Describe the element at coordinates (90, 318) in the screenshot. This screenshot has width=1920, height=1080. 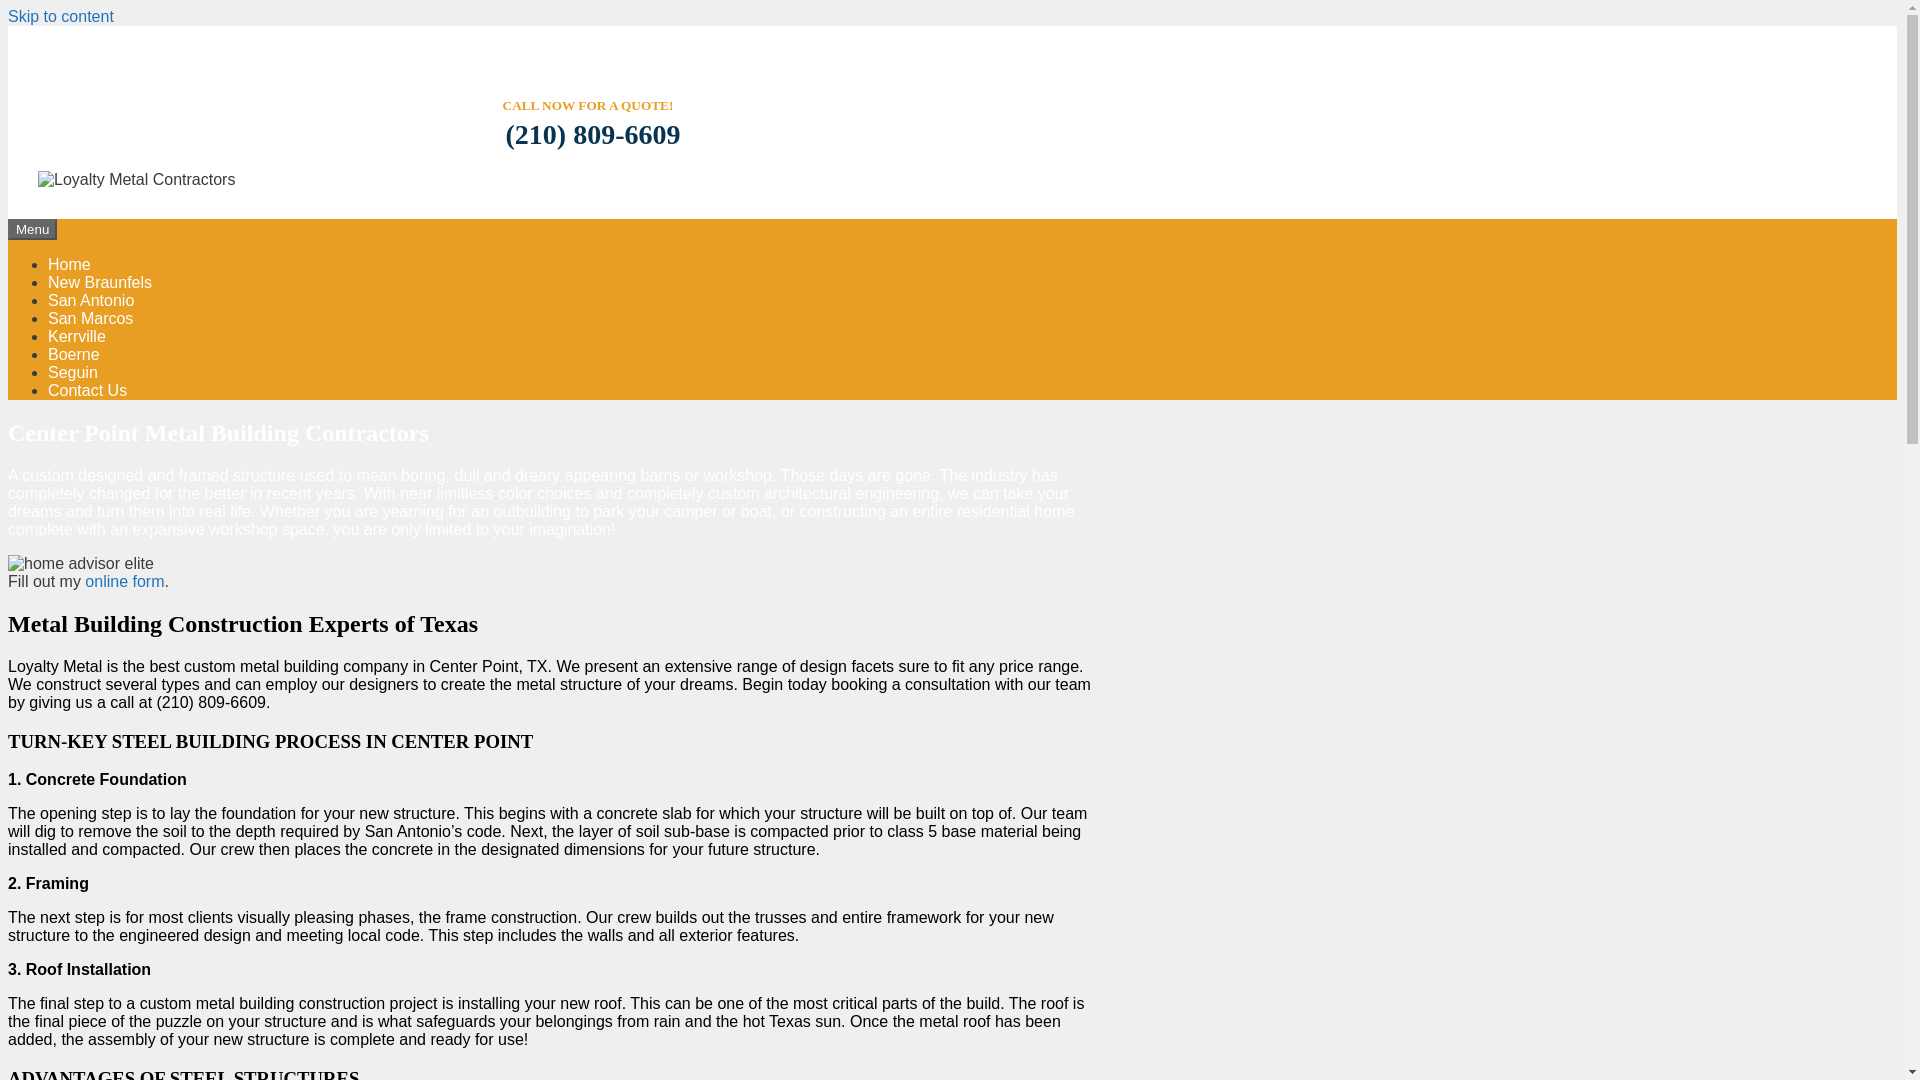
I see `San Marcos` at that location.